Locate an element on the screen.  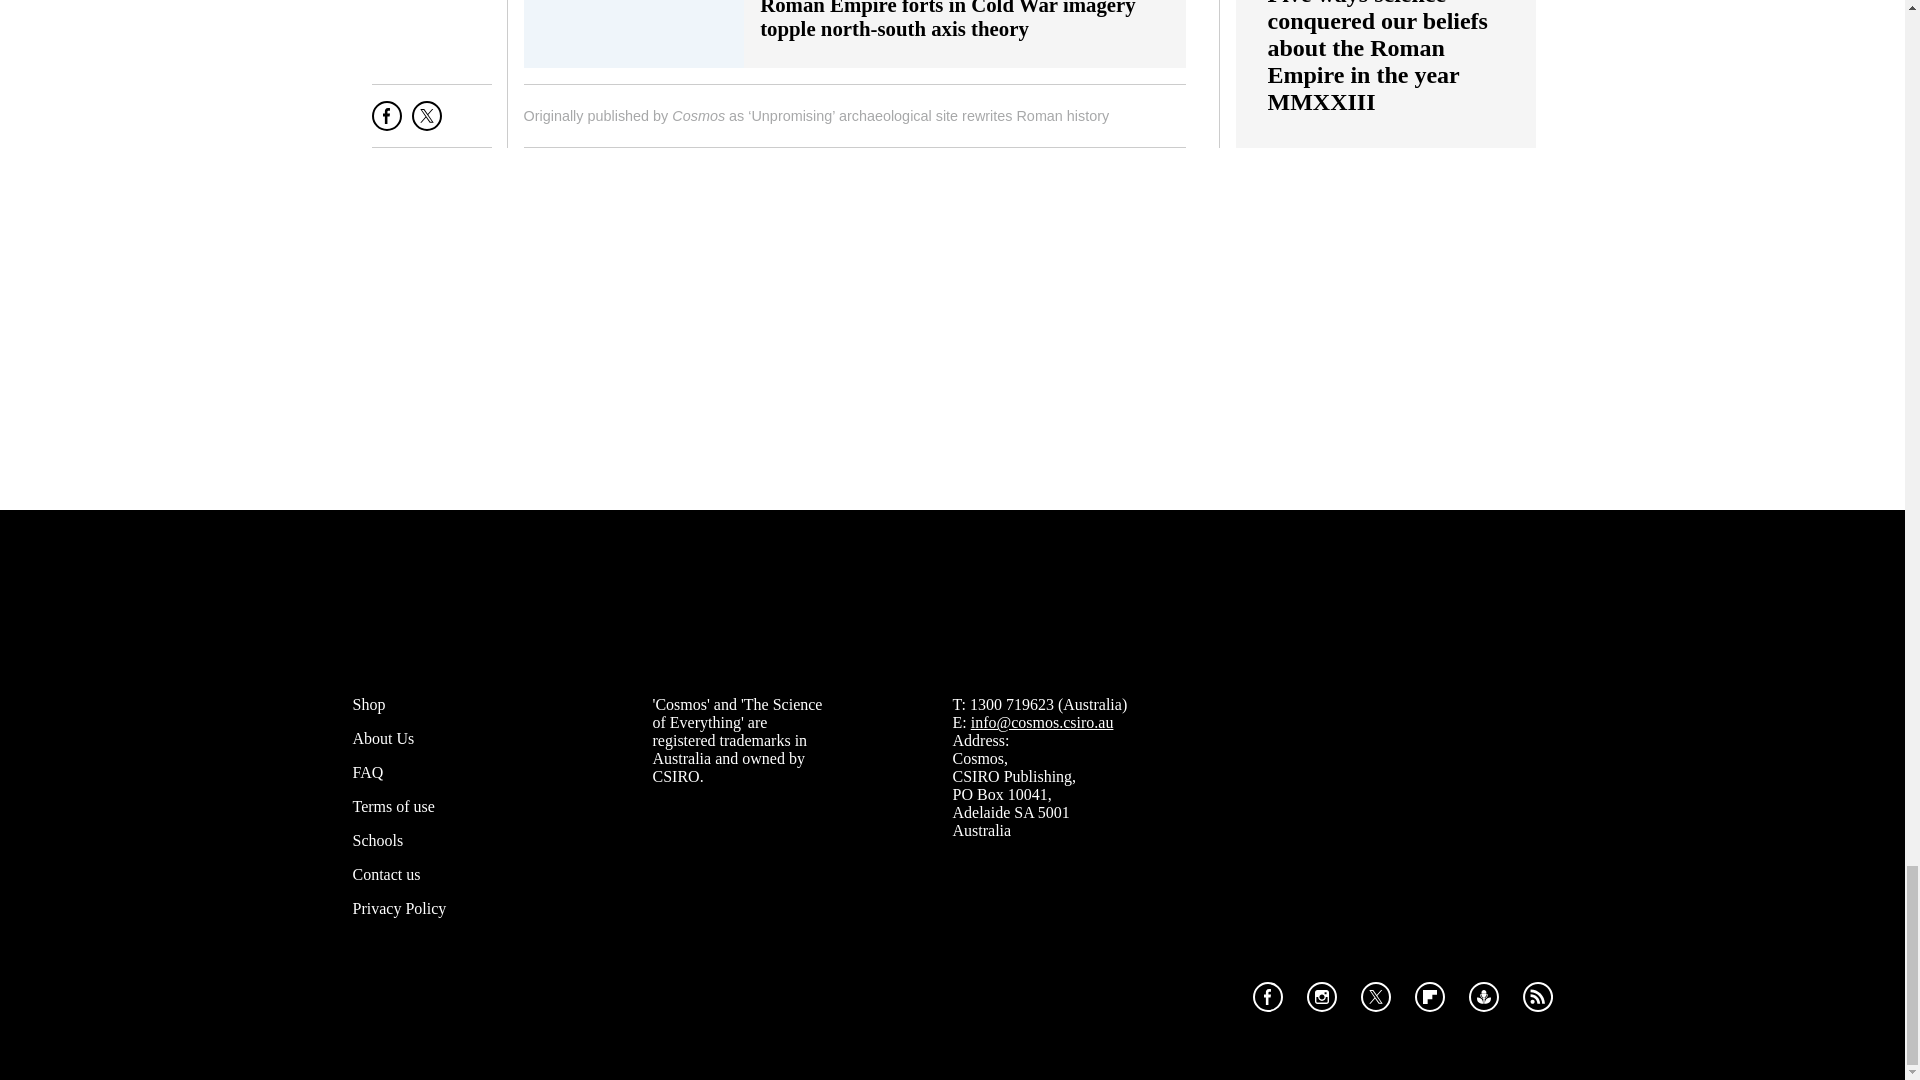
Tweet is located at coordinates (426, 124).